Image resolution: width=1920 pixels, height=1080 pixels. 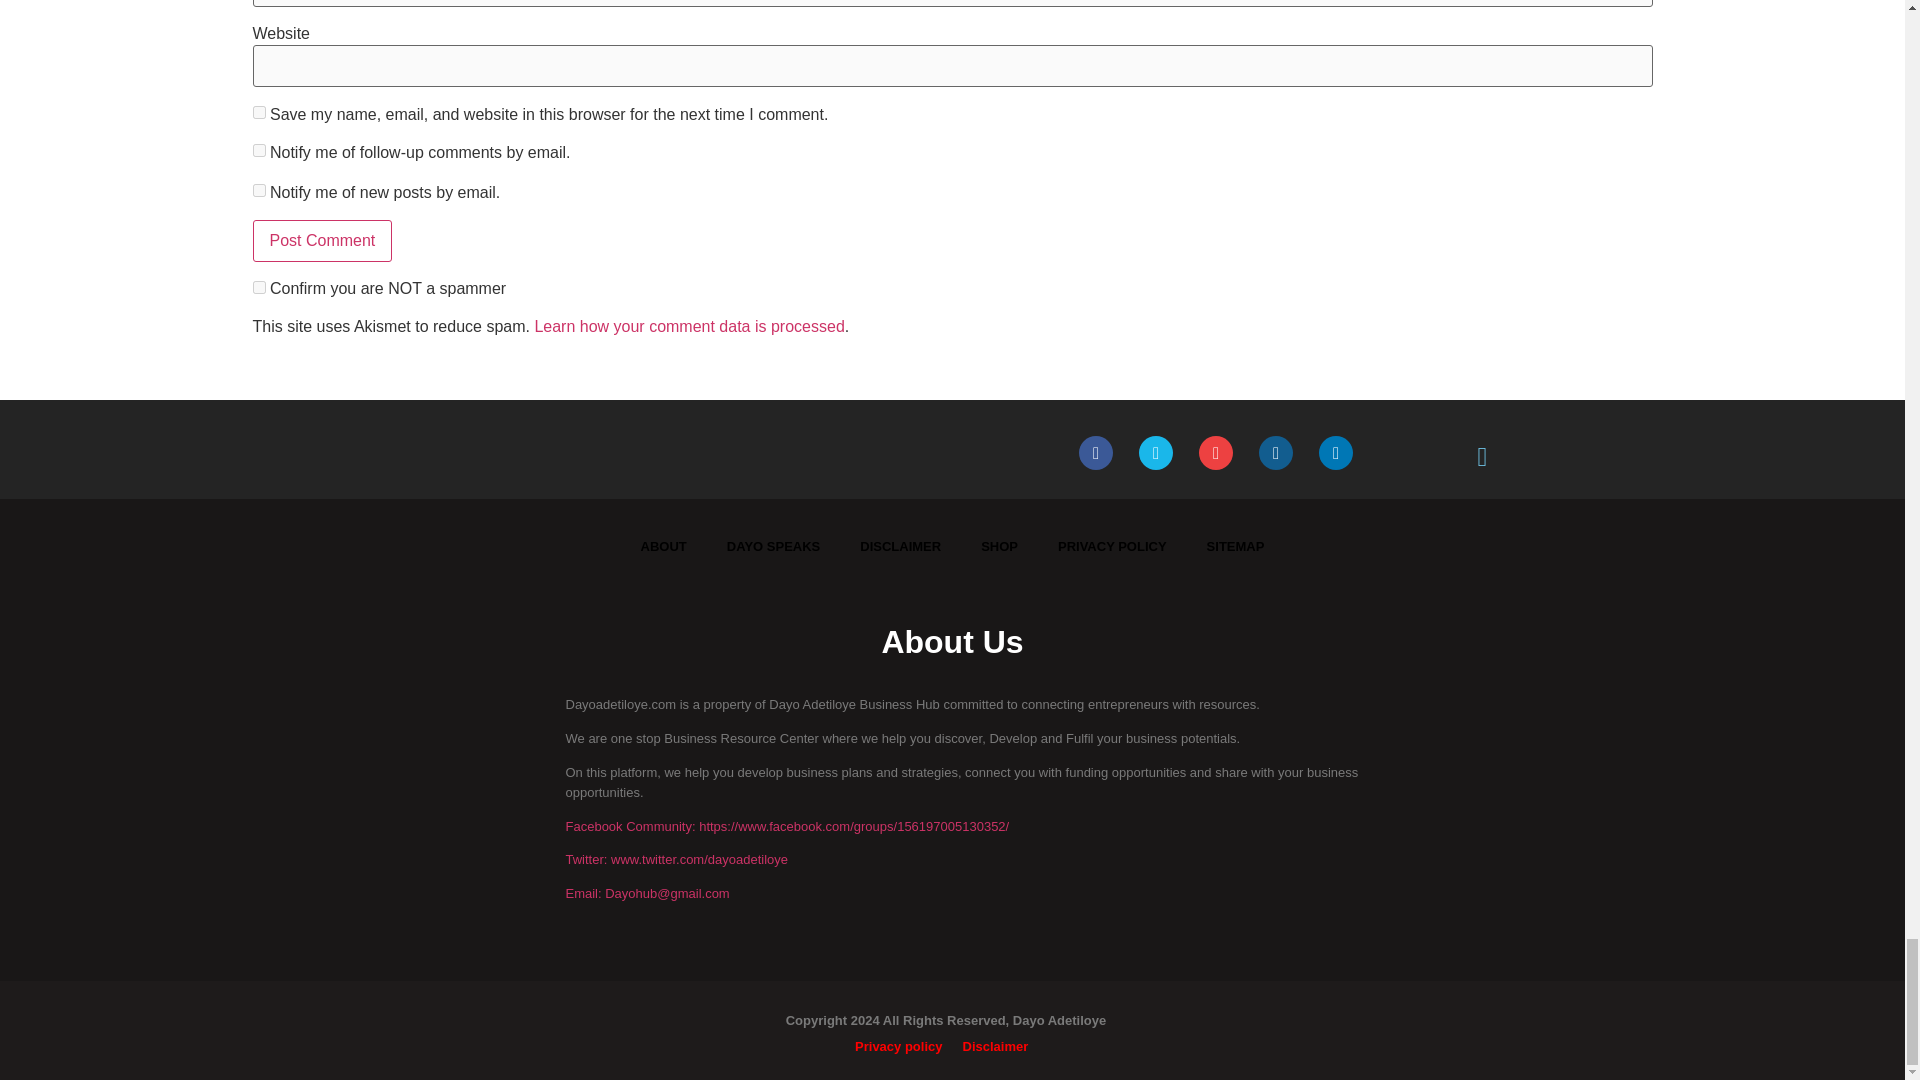 I want to click on yes, so click(x=258, y=112).